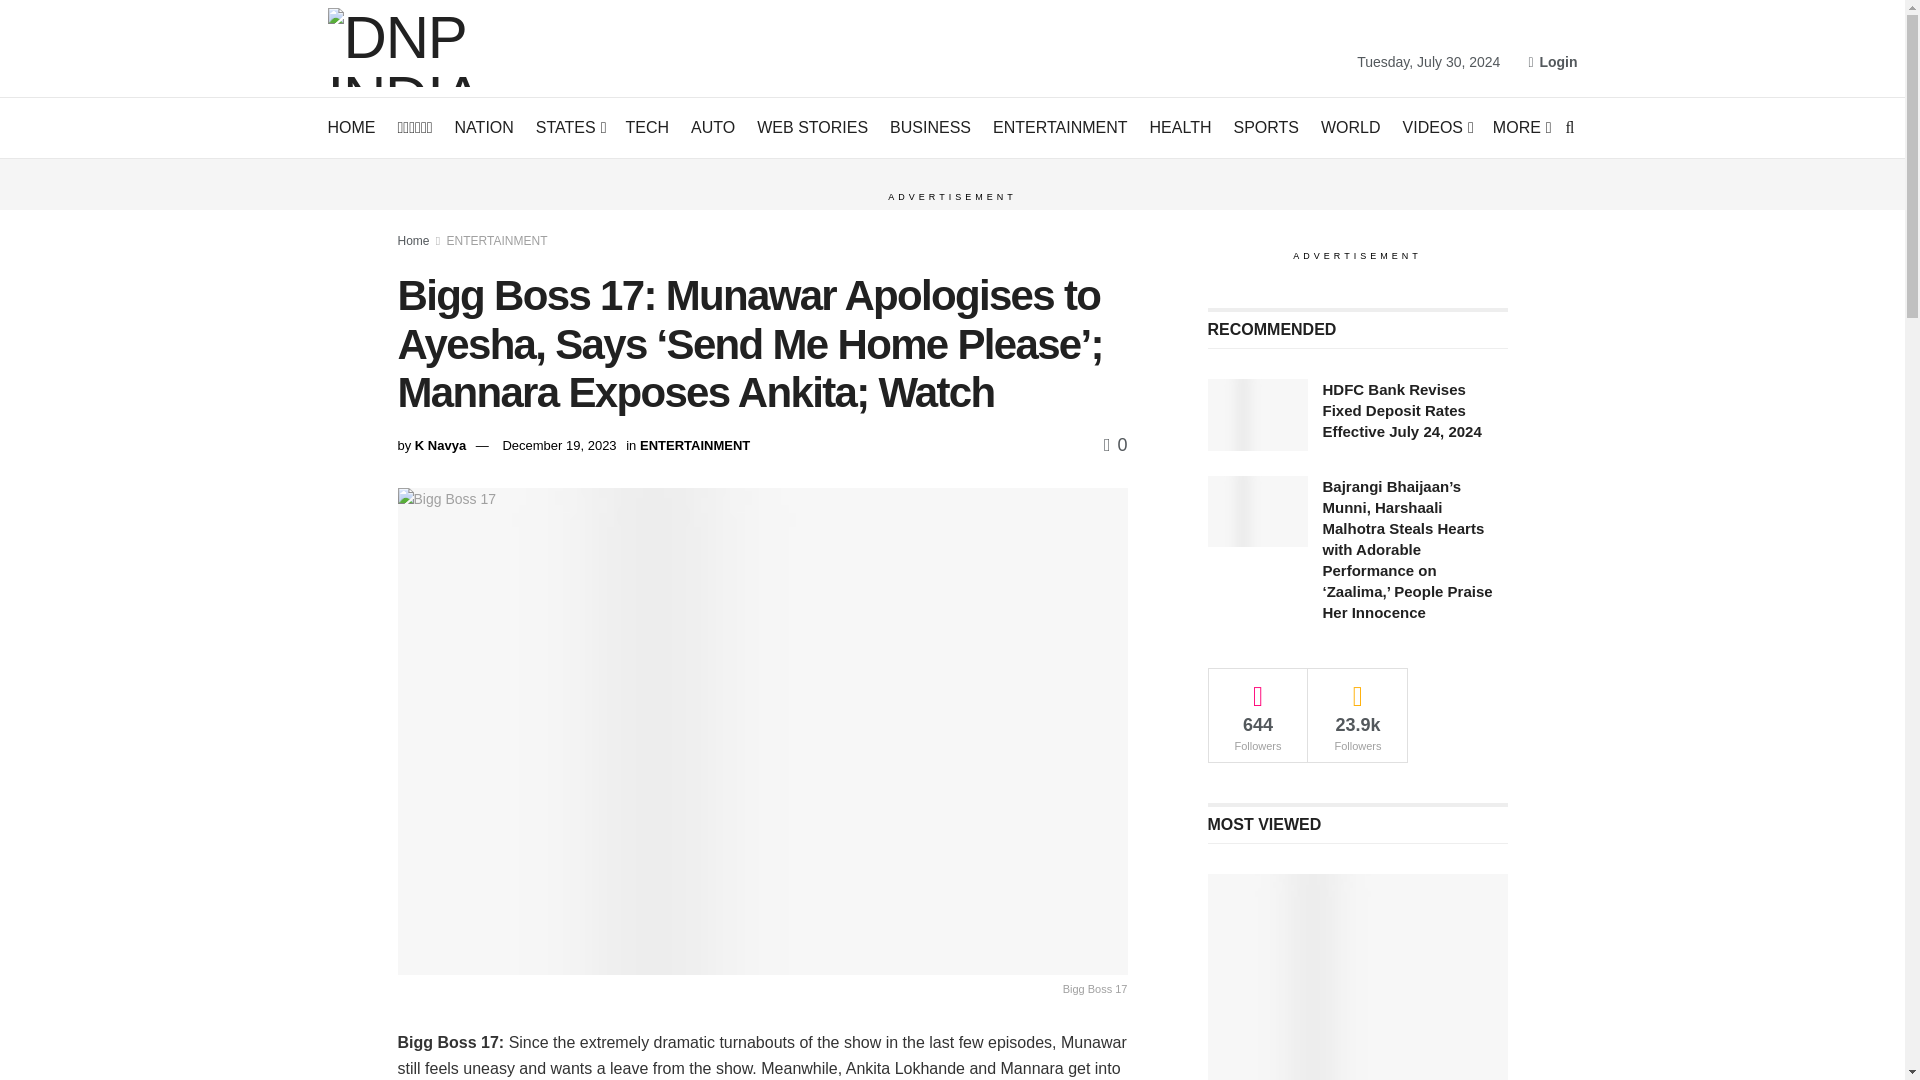  Describe the element at coordinates (1552, 62) in the screenshot. I see `Login` at that location.